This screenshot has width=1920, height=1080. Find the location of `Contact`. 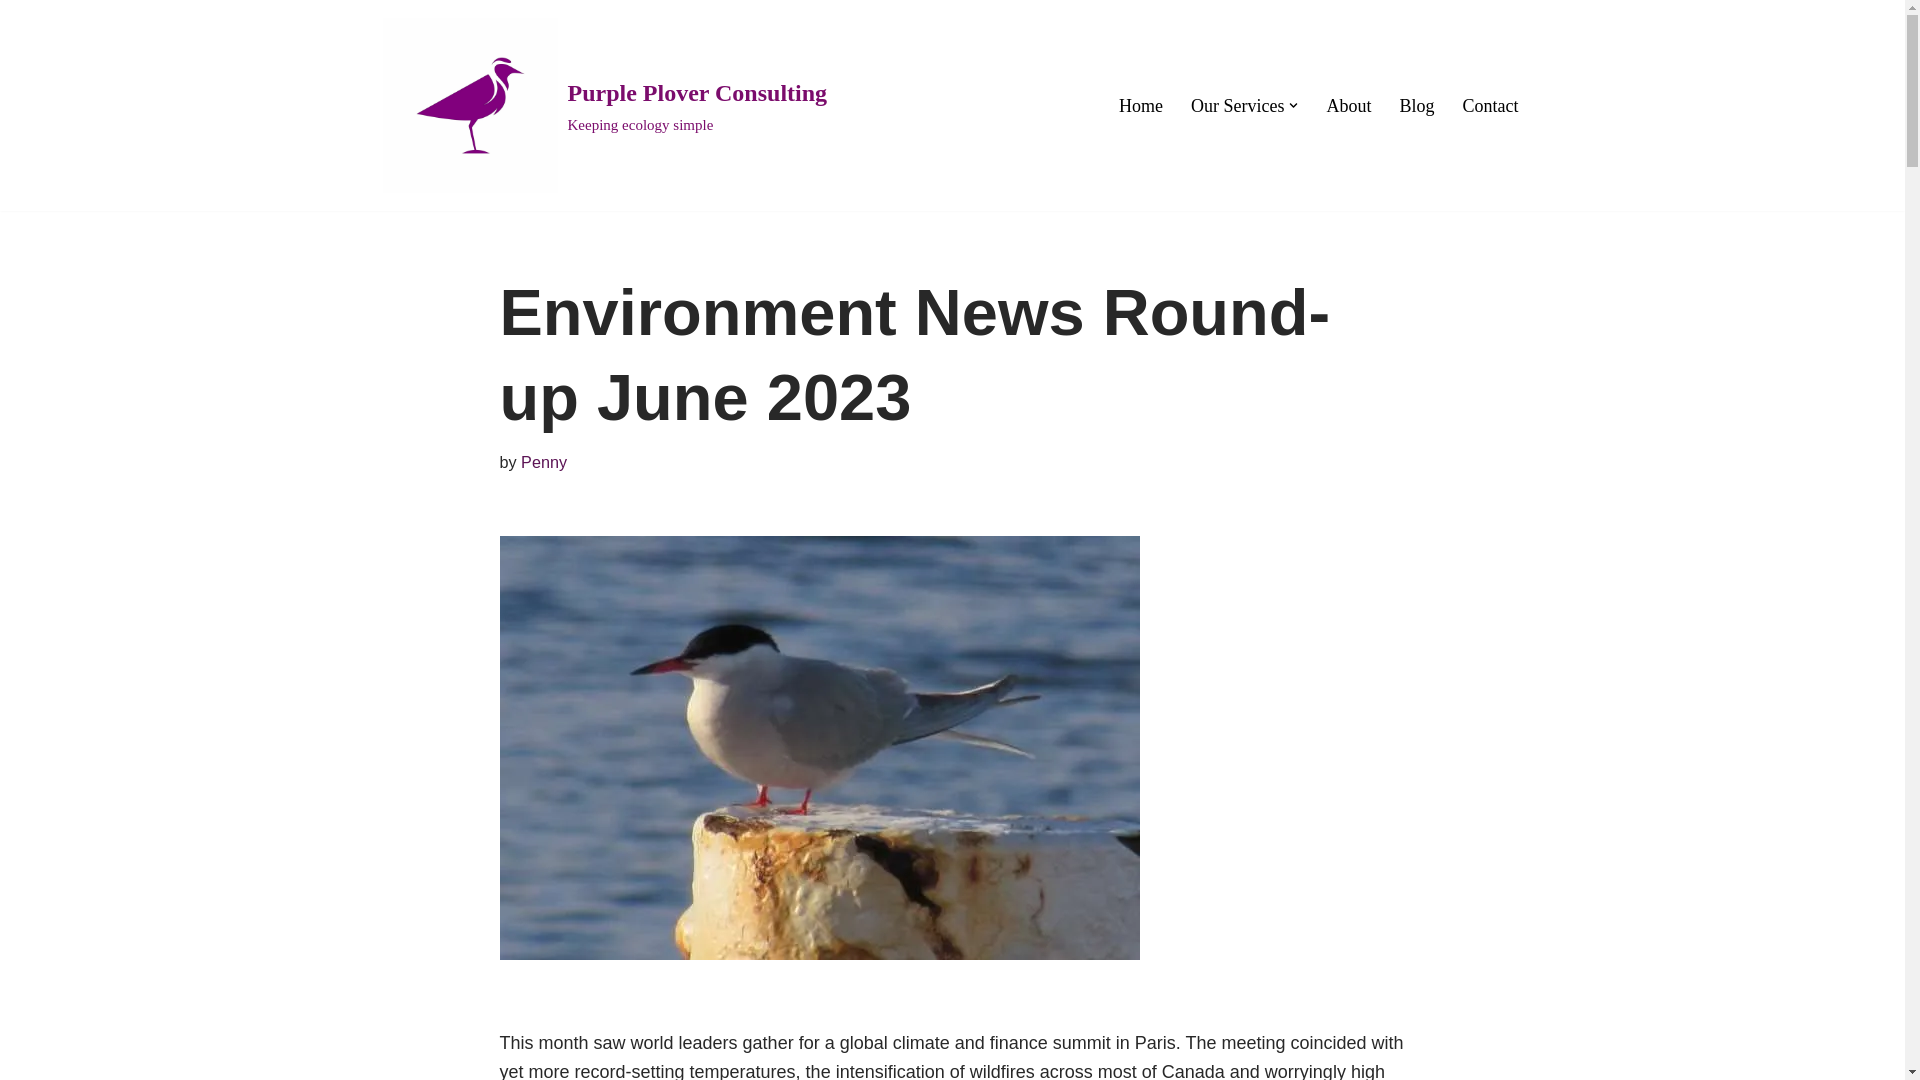

Contact is located at coordinates (1490, 105).